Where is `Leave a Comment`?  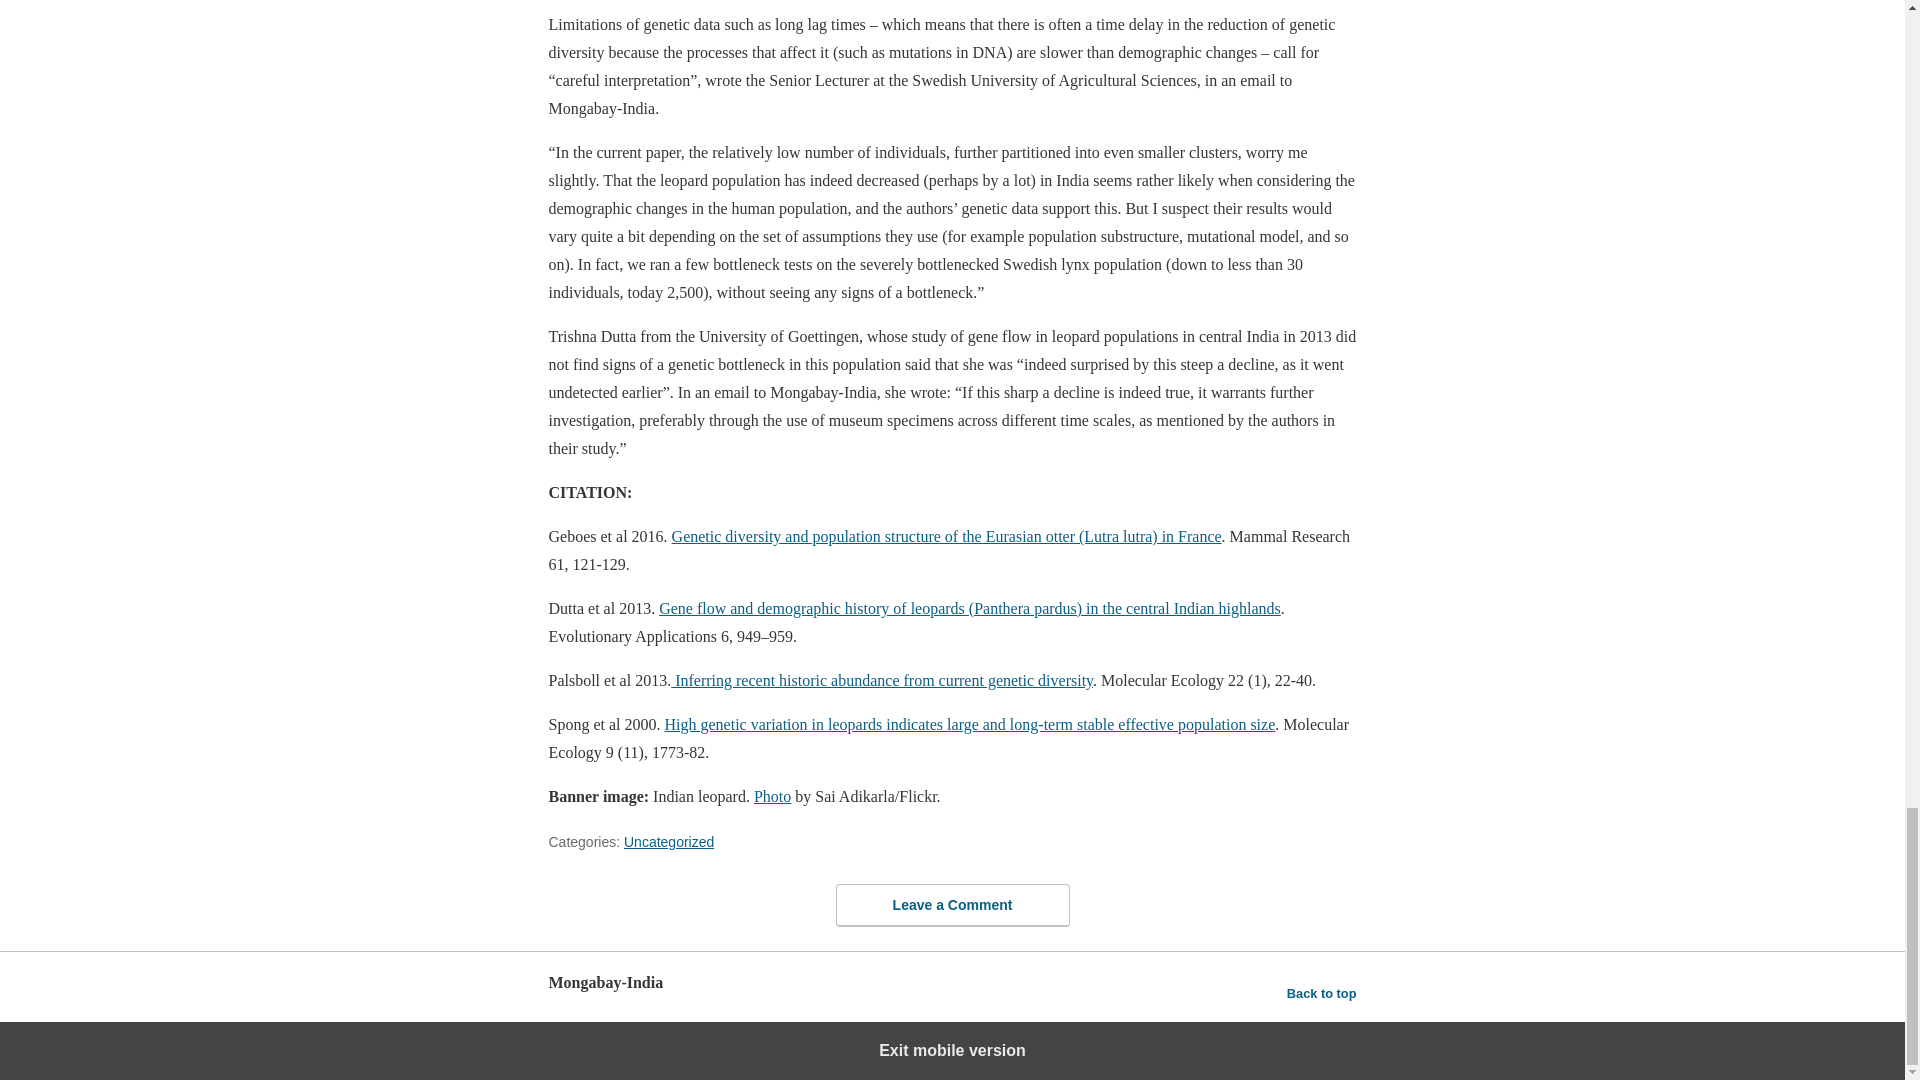 Leave a Comment is located at coordinates (952, 905).